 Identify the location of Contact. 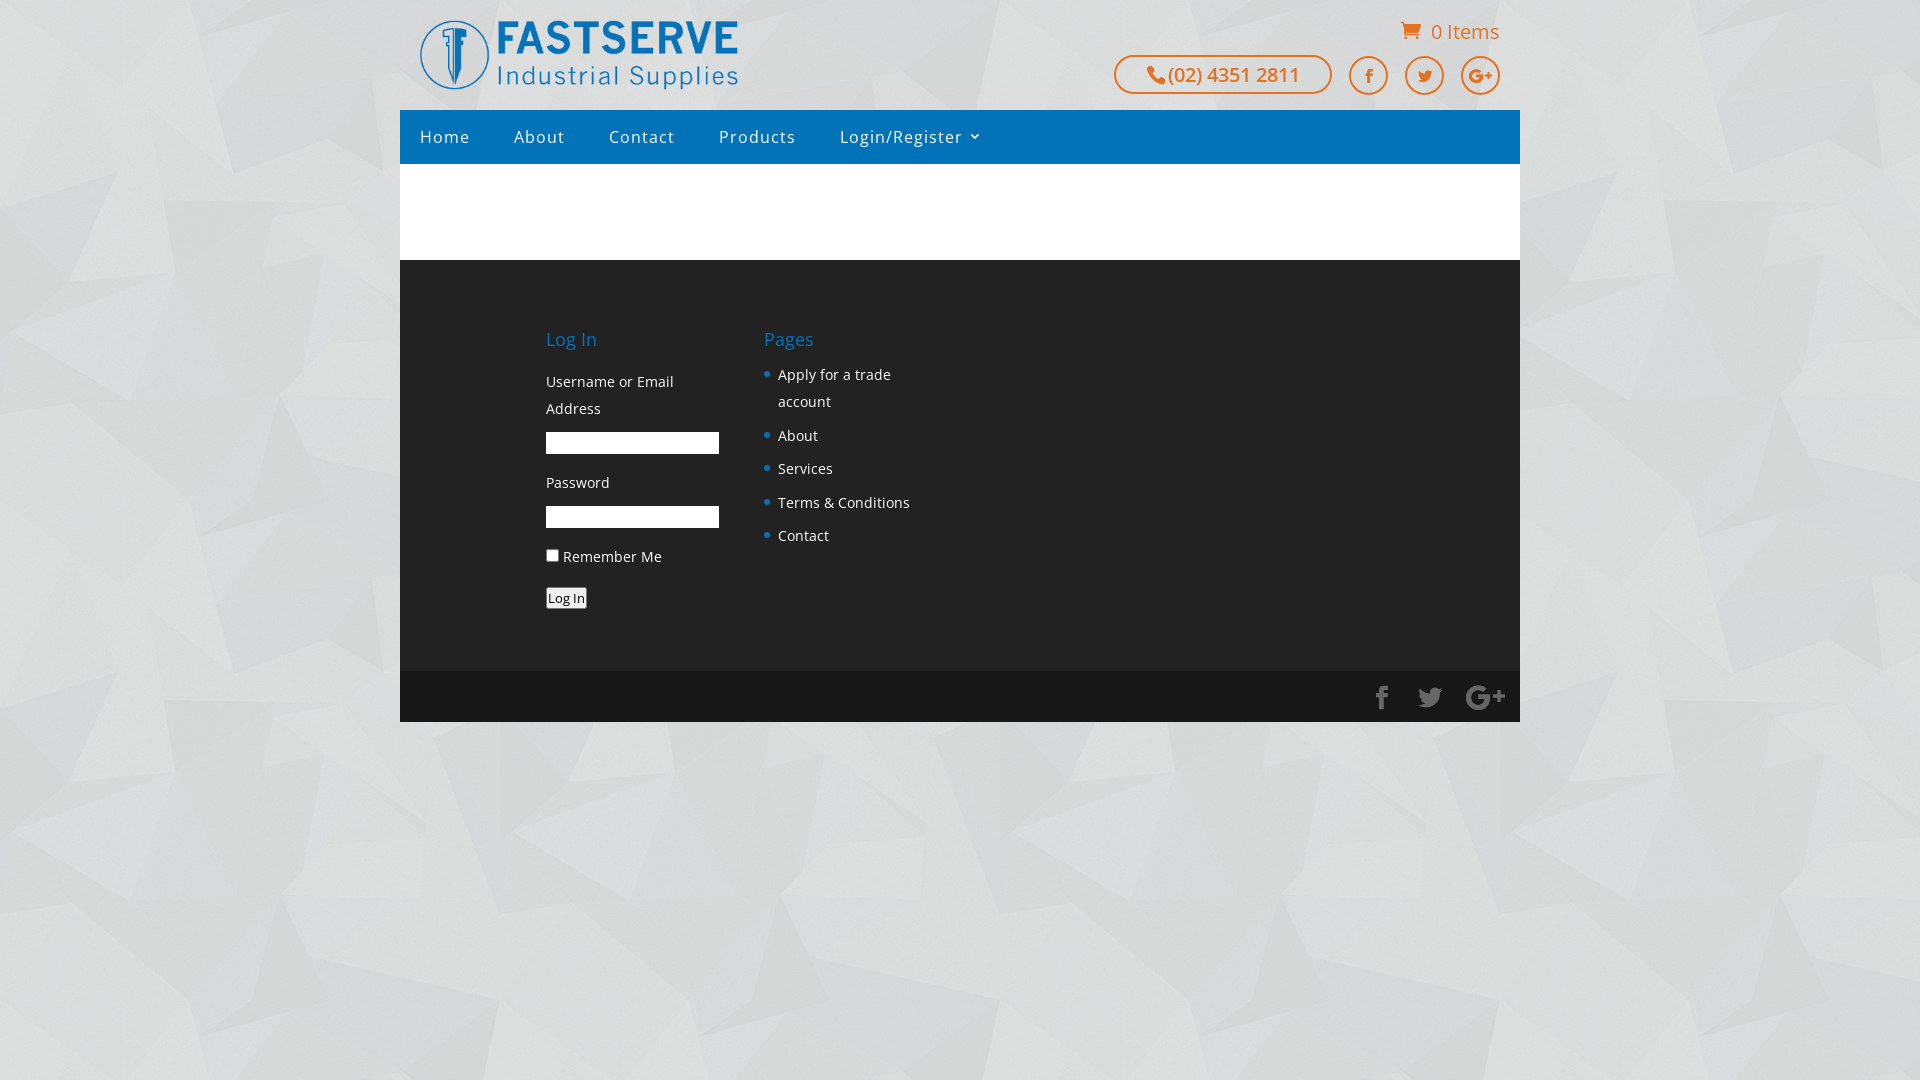
(642, 137).